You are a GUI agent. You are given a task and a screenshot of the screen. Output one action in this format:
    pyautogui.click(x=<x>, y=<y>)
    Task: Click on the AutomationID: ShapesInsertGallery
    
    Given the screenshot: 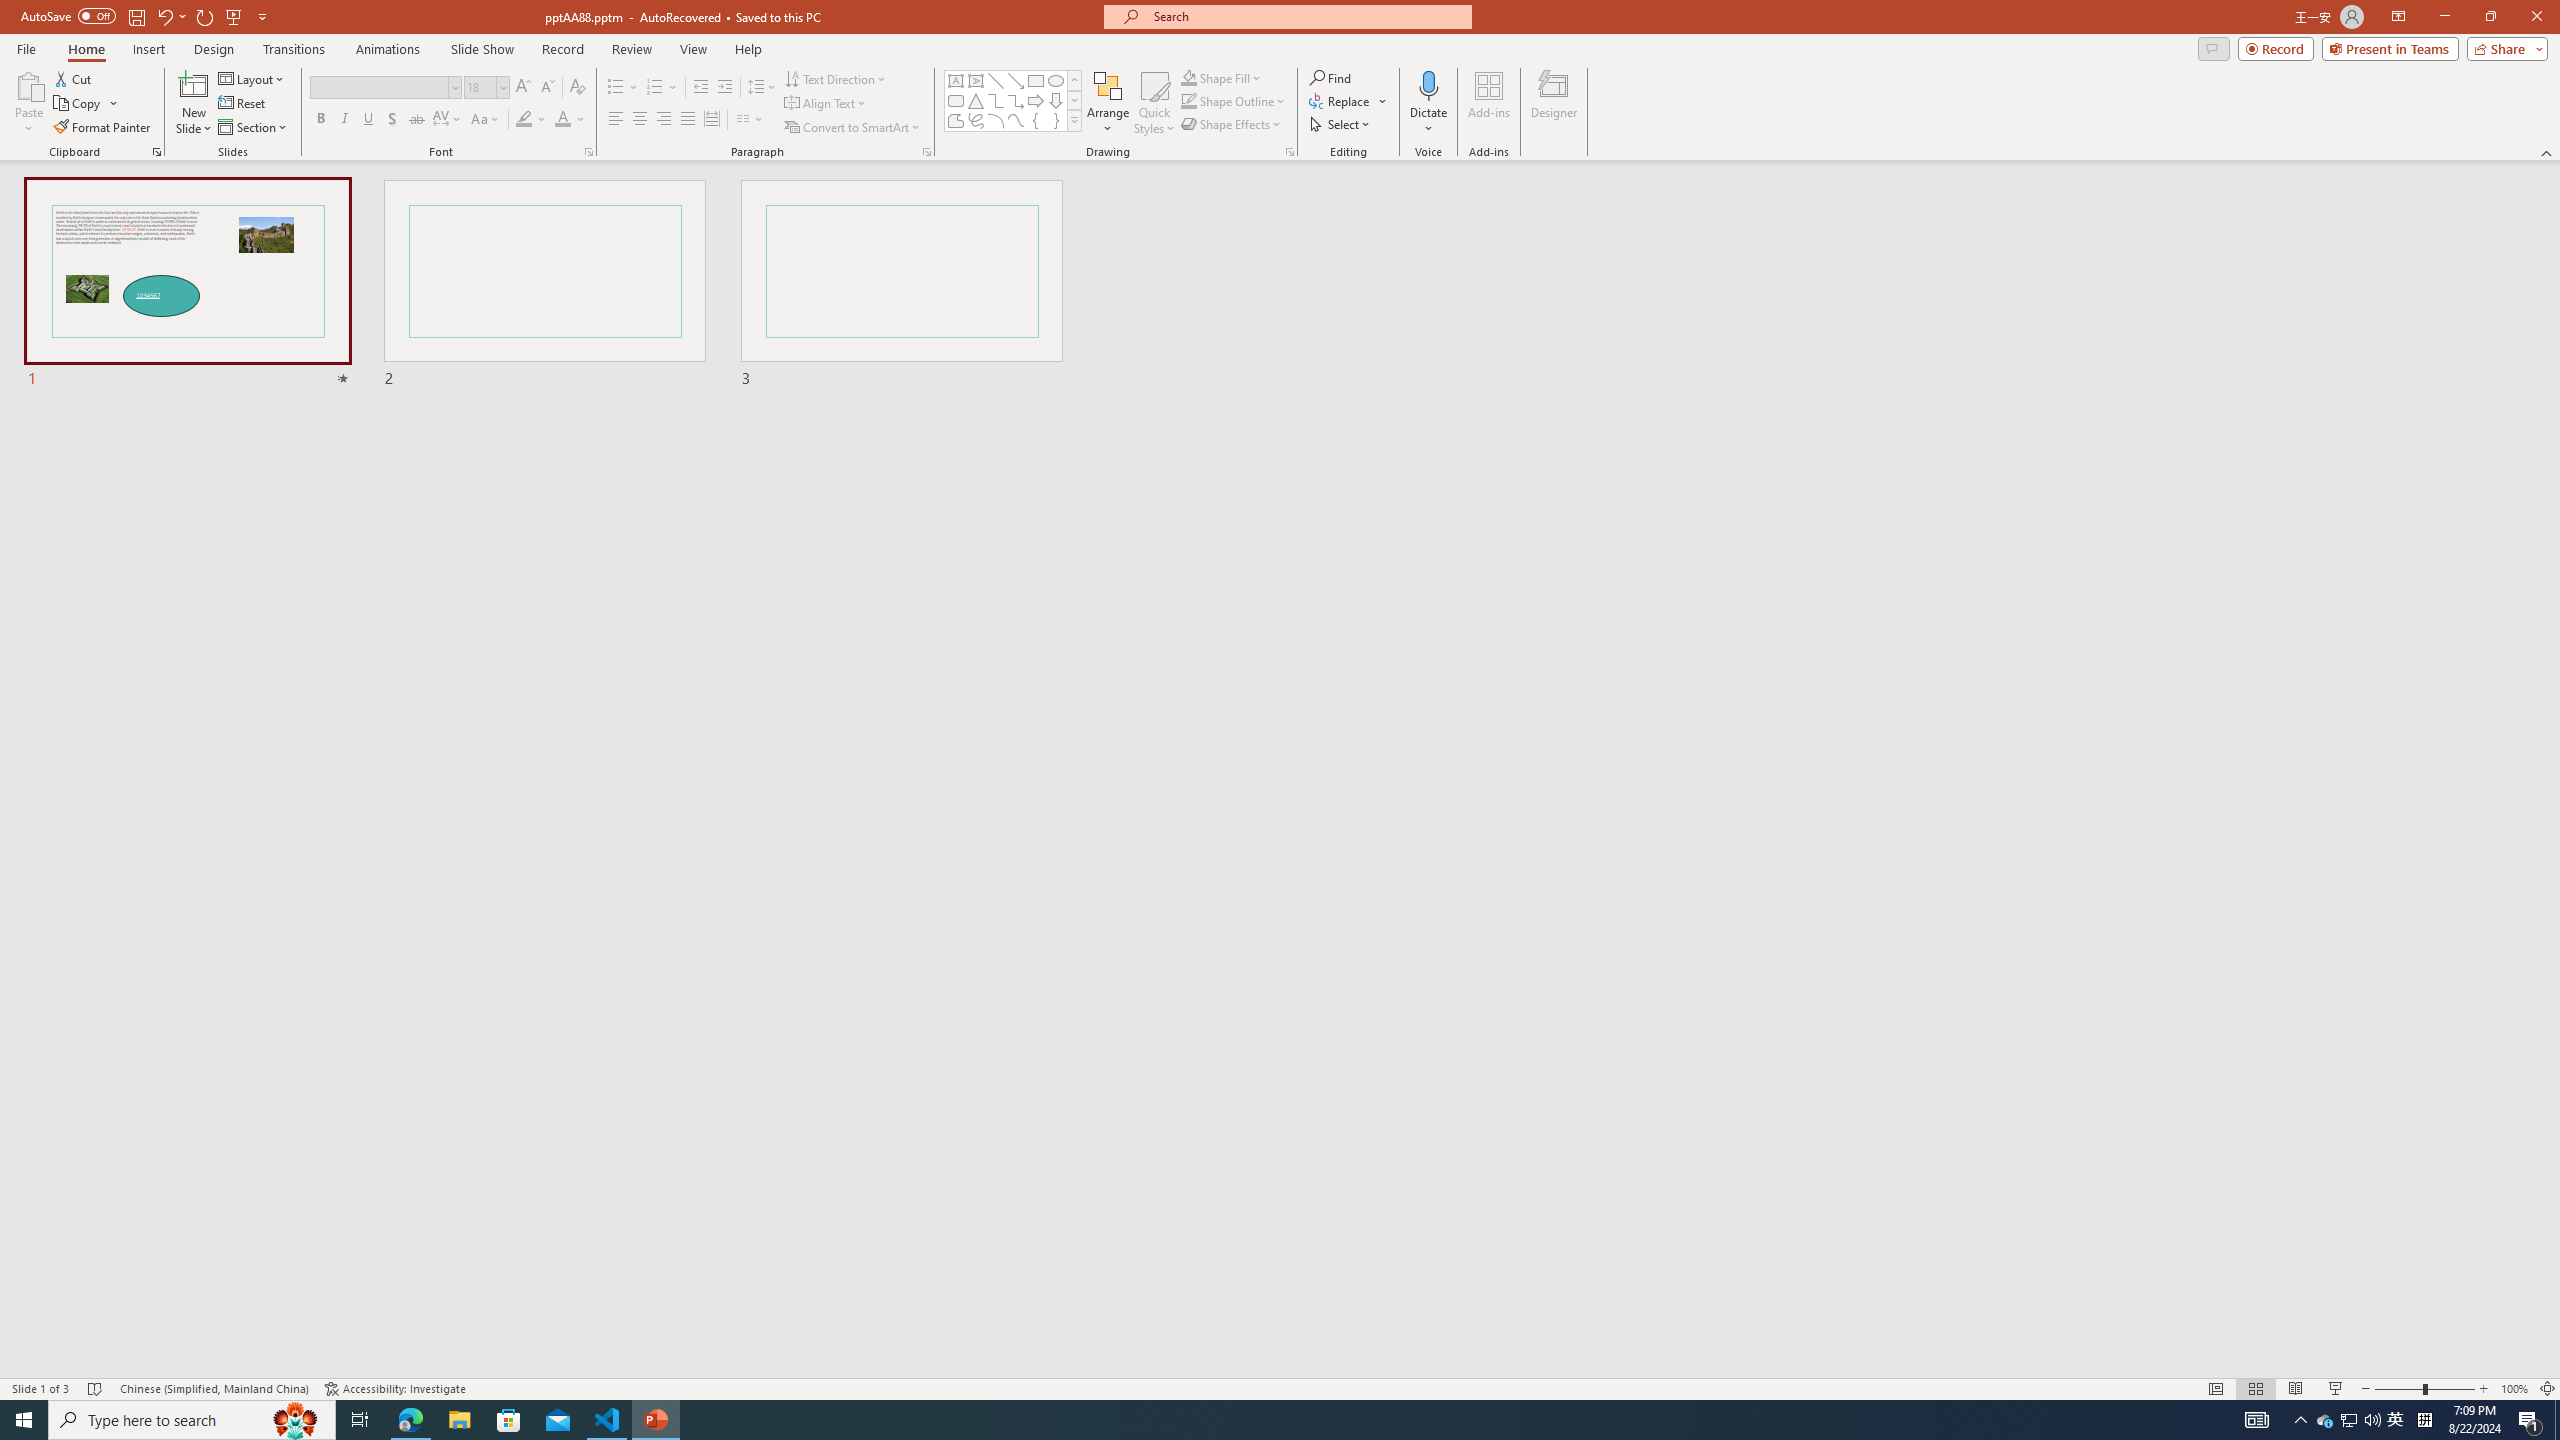 What is the action you would take?
    pyautogui.click(x=1014, y=101)
    